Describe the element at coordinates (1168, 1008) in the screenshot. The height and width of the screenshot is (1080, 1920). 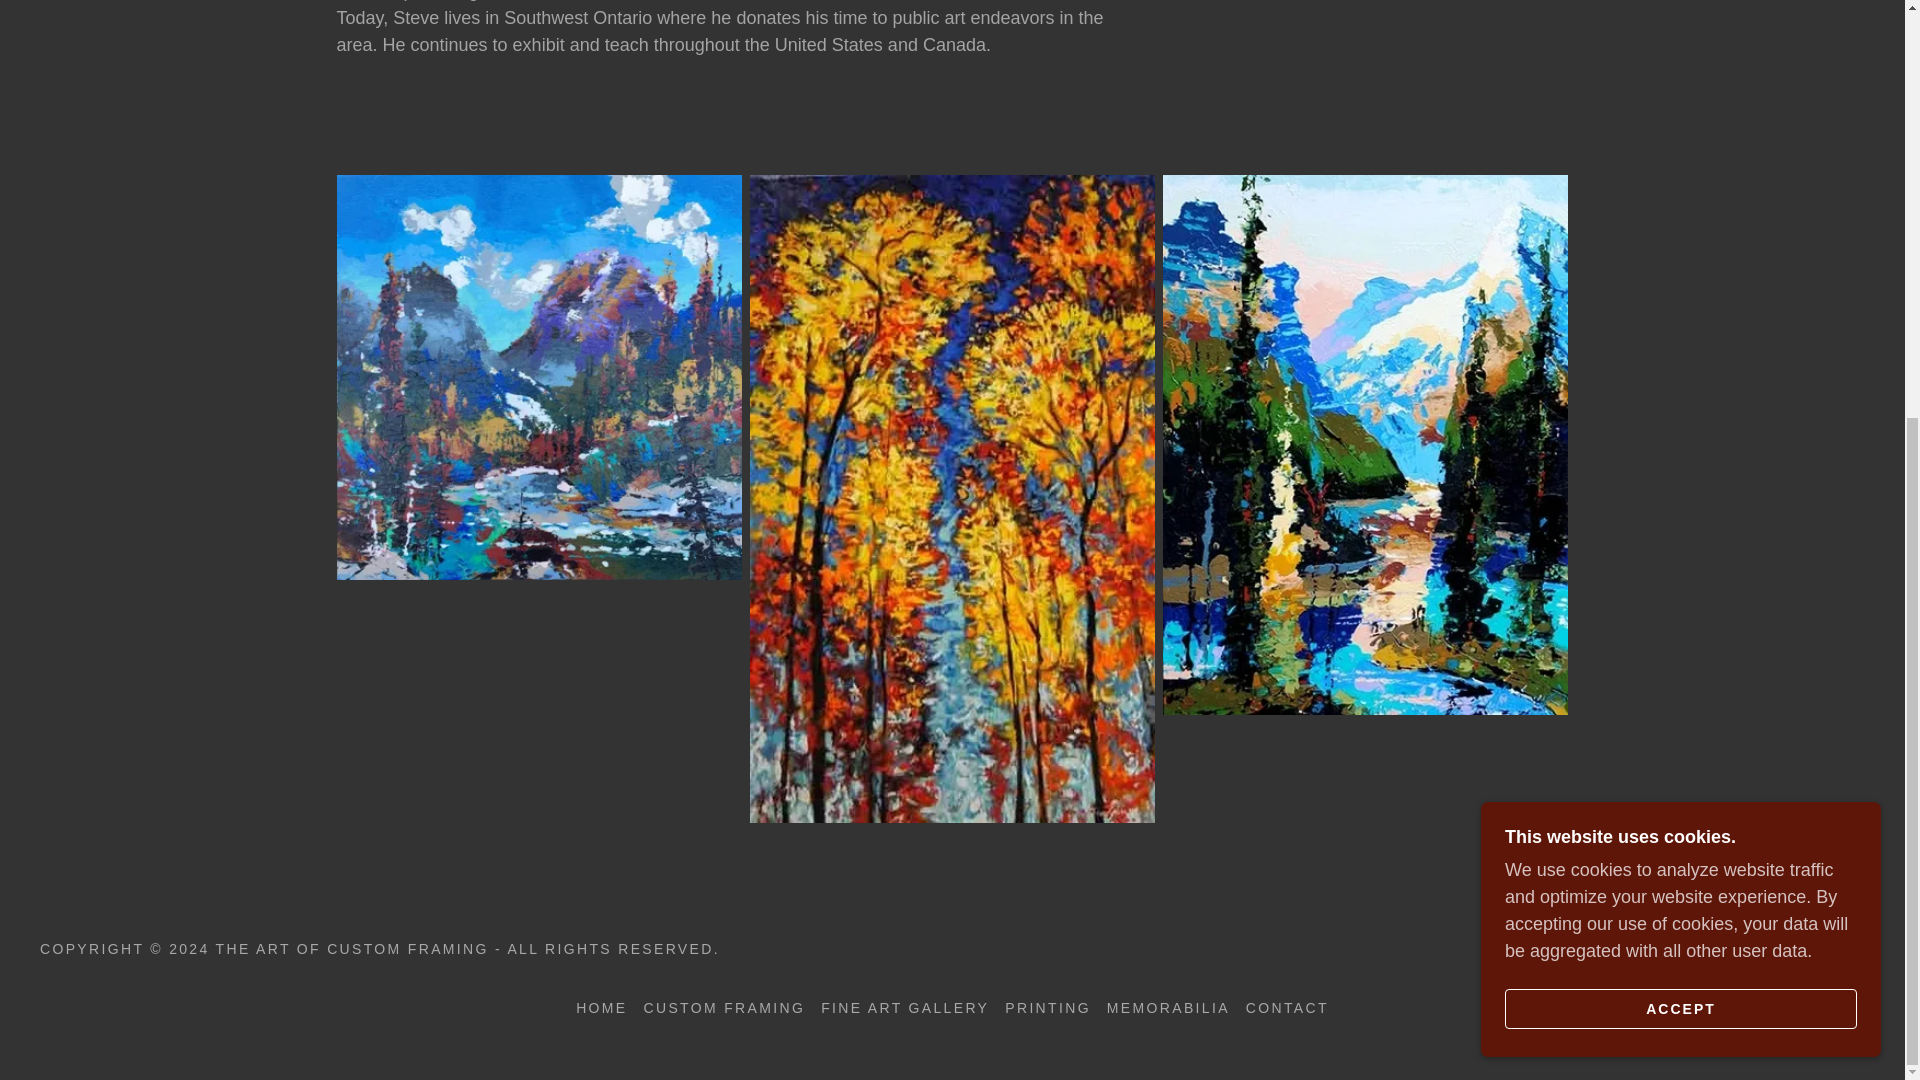
I see `MEMORABILIA` at that location.